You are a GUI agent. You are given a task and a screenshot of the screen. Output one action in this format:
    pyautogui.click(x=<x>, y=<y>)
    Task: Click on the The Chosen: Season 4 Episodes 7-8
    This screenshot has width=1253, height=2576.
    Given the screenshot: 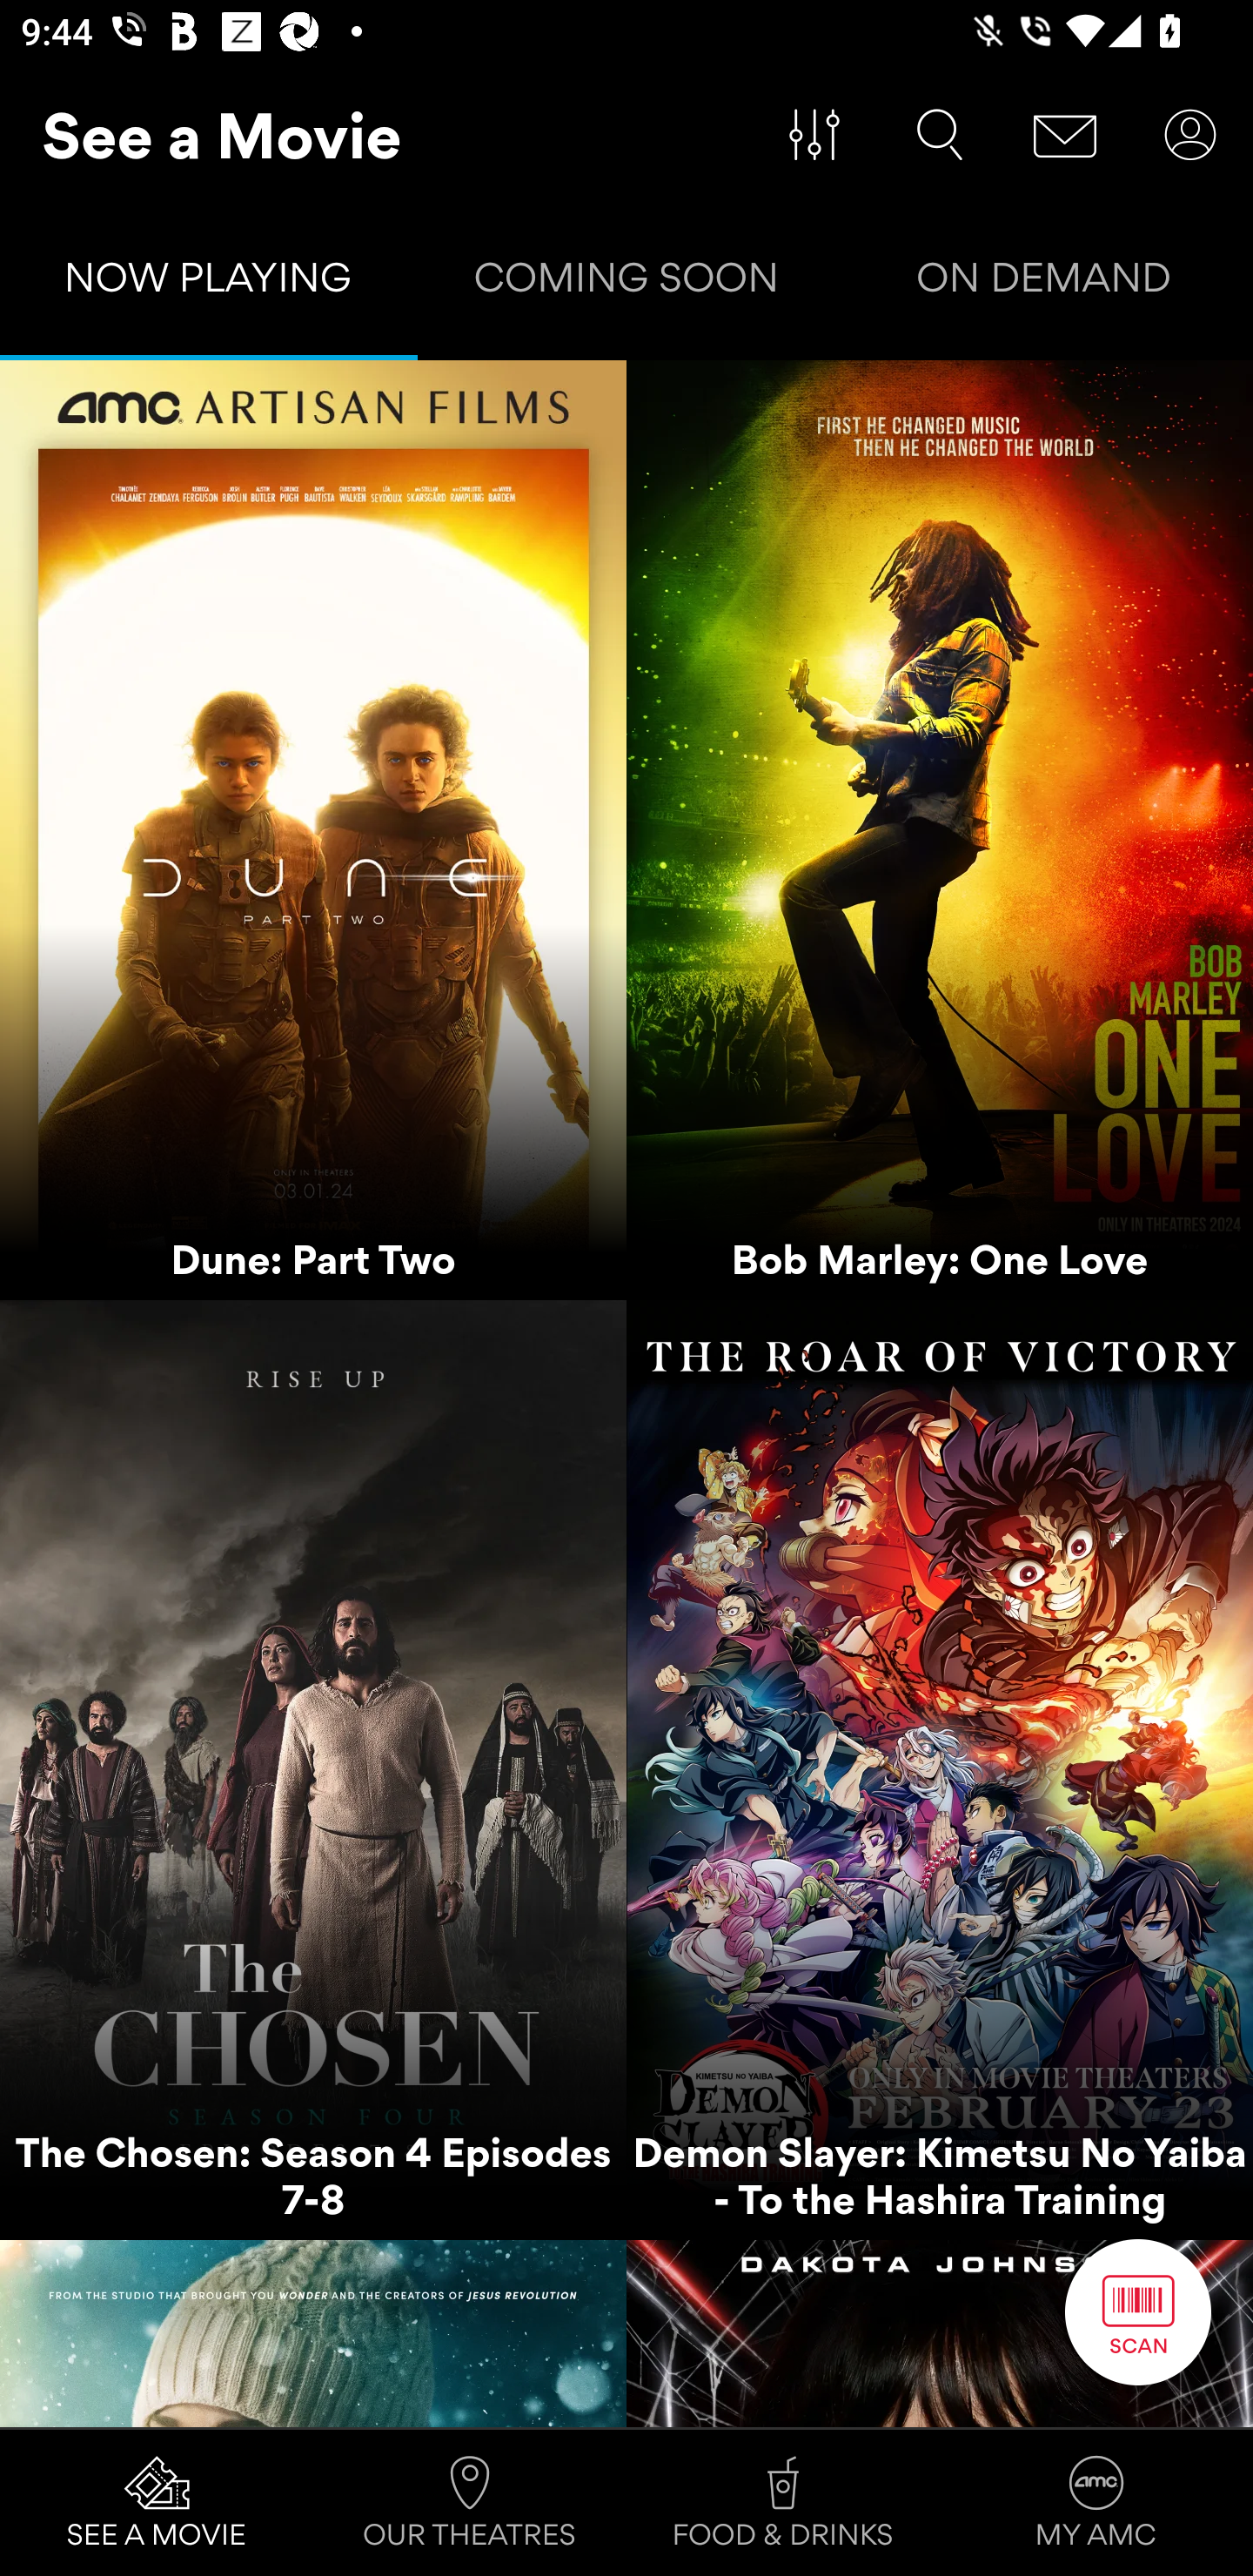 What is the action you would take?
    pyautogui.click(x=313, y=1770)
    